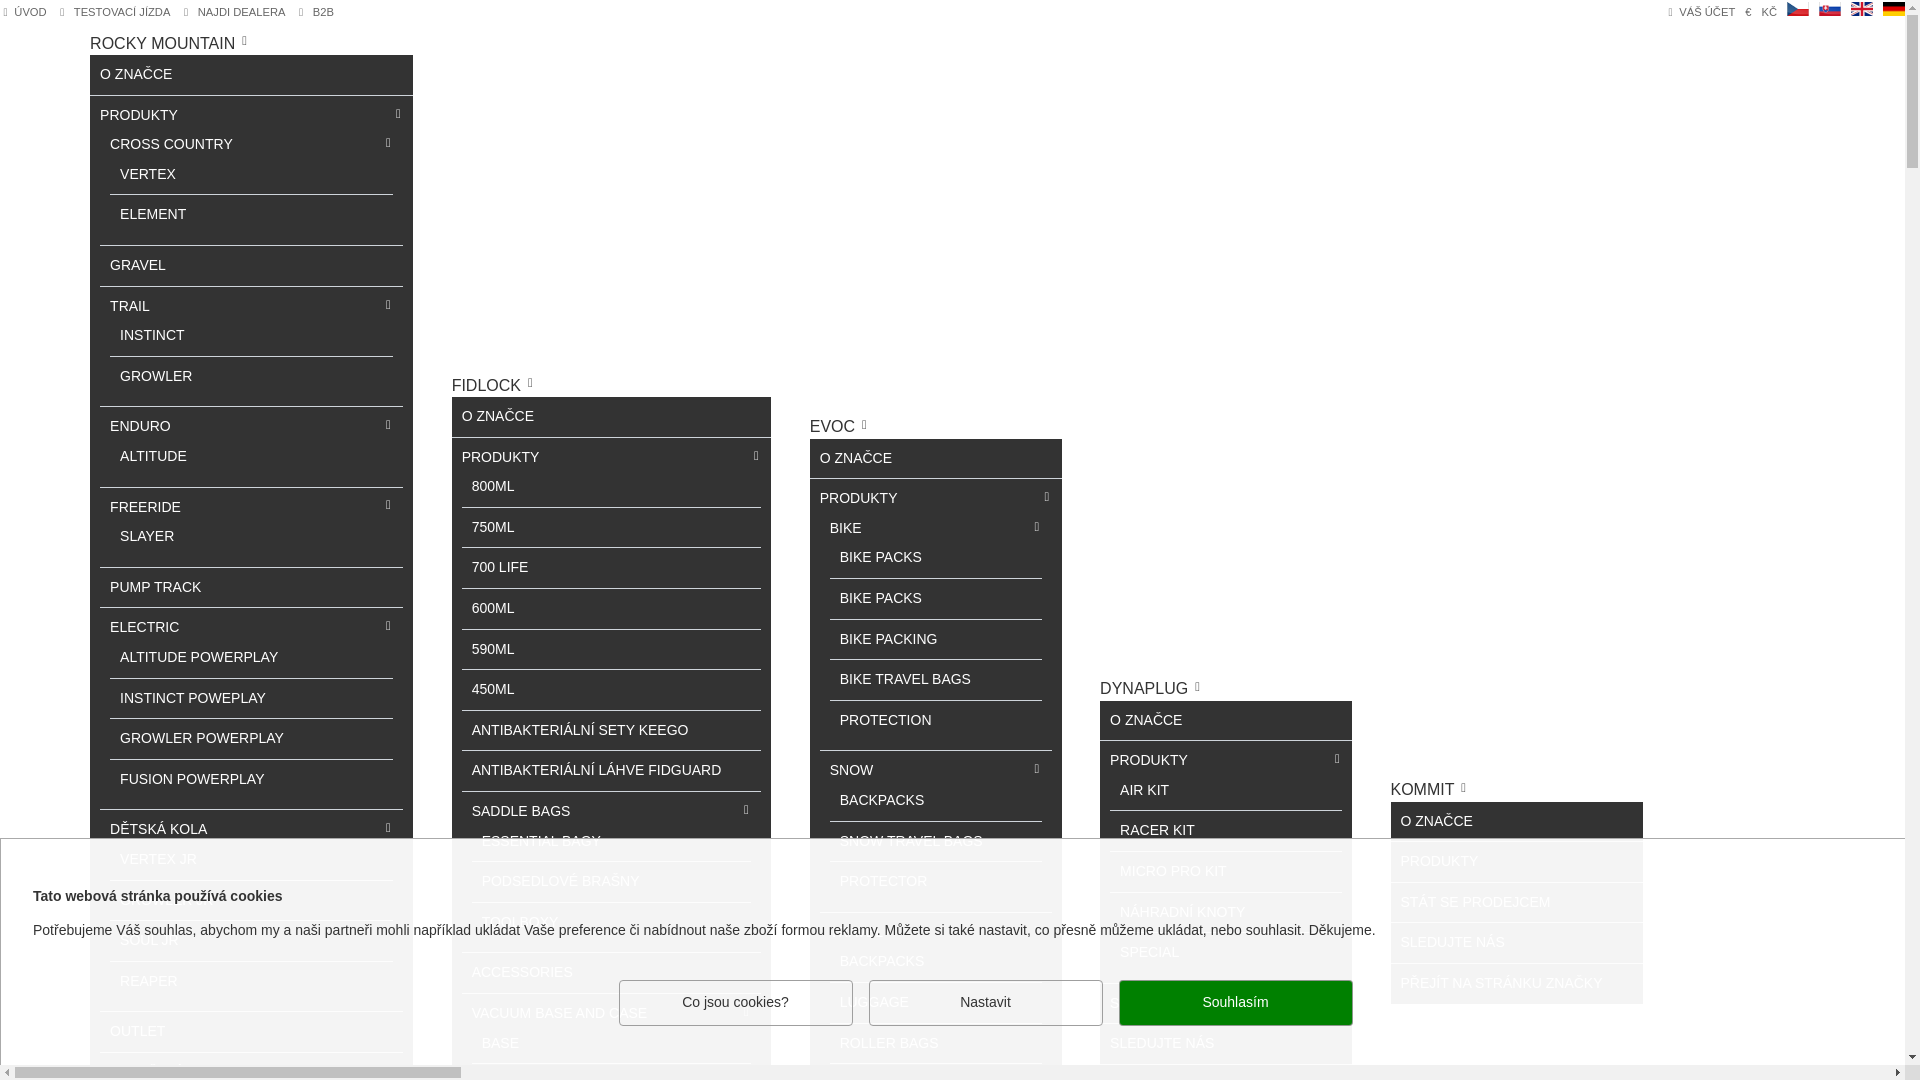 The image size is (1920, 1080). Describe the element at coordinates (144, 307) in the screenshot. I see `TRAIL` at that location.